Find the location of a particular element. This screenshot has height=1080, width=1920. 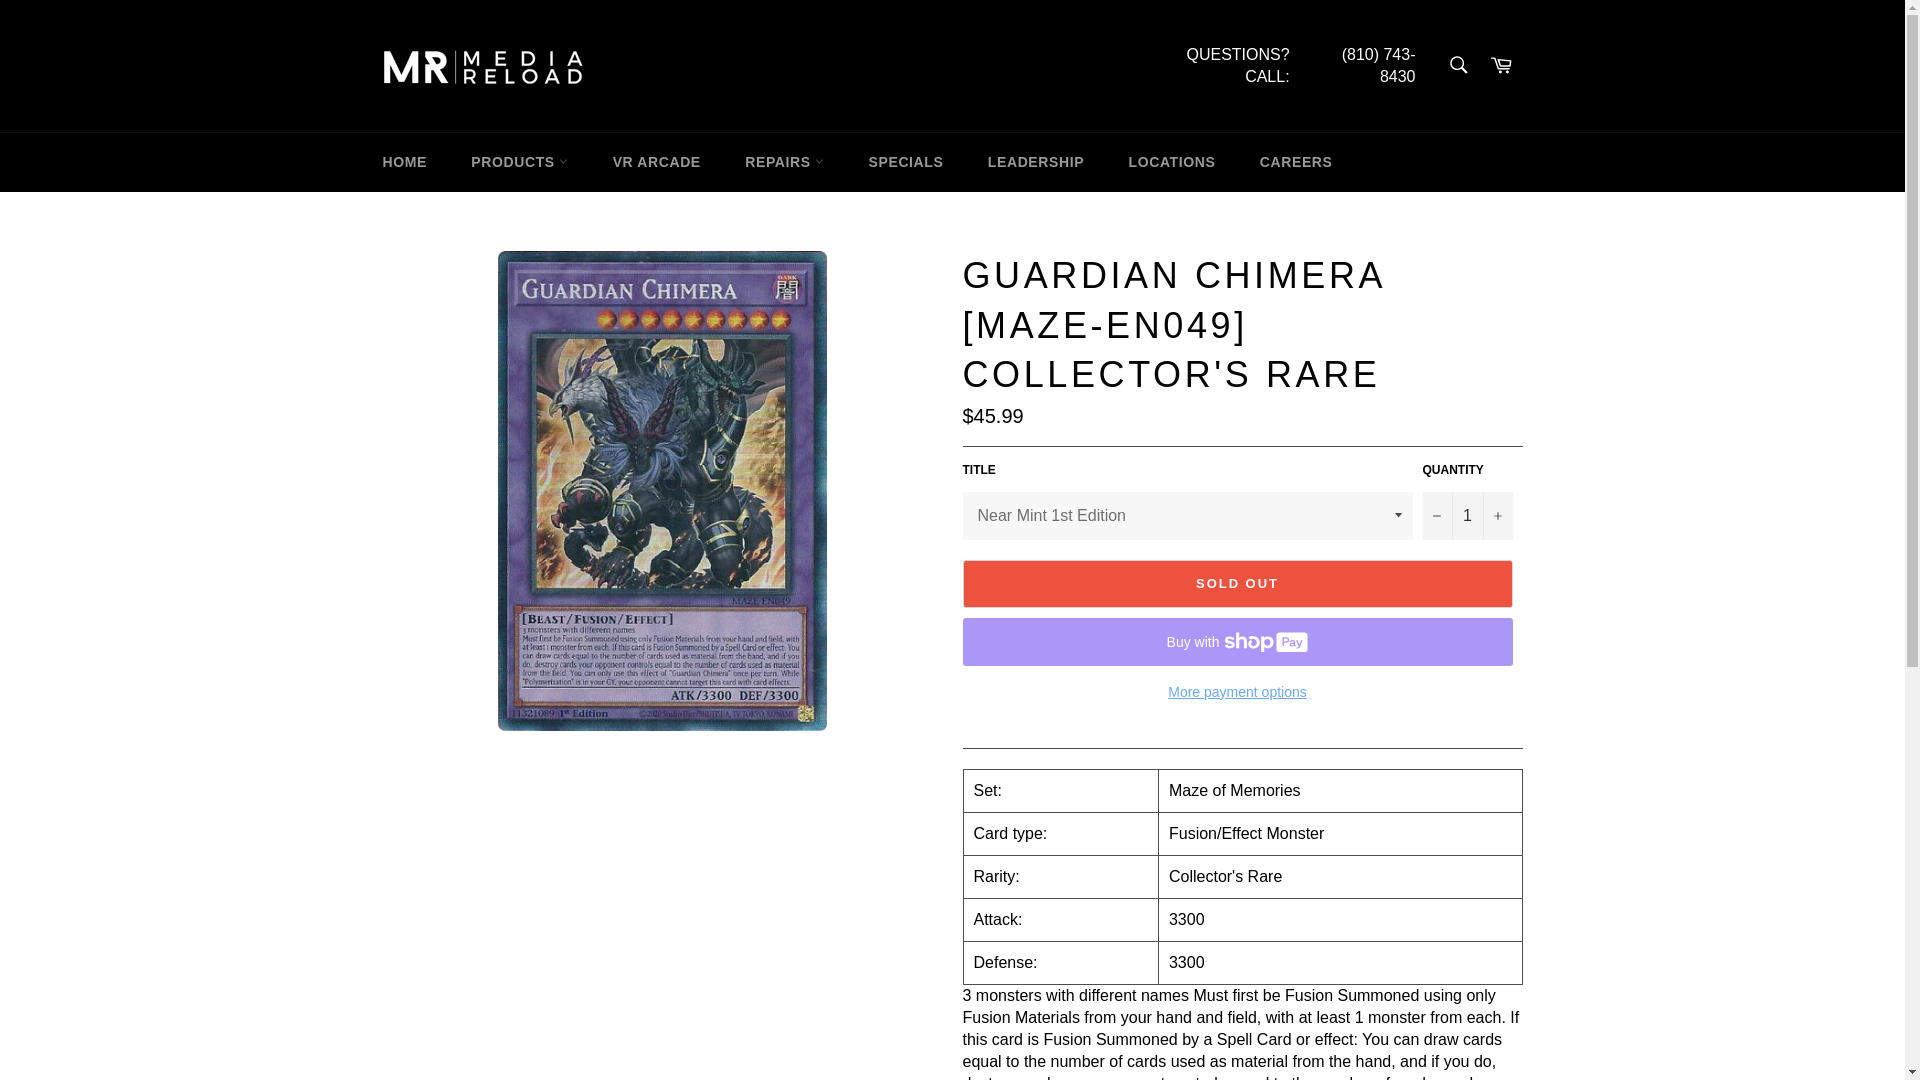

HOME is located at coordinates (404, 162).